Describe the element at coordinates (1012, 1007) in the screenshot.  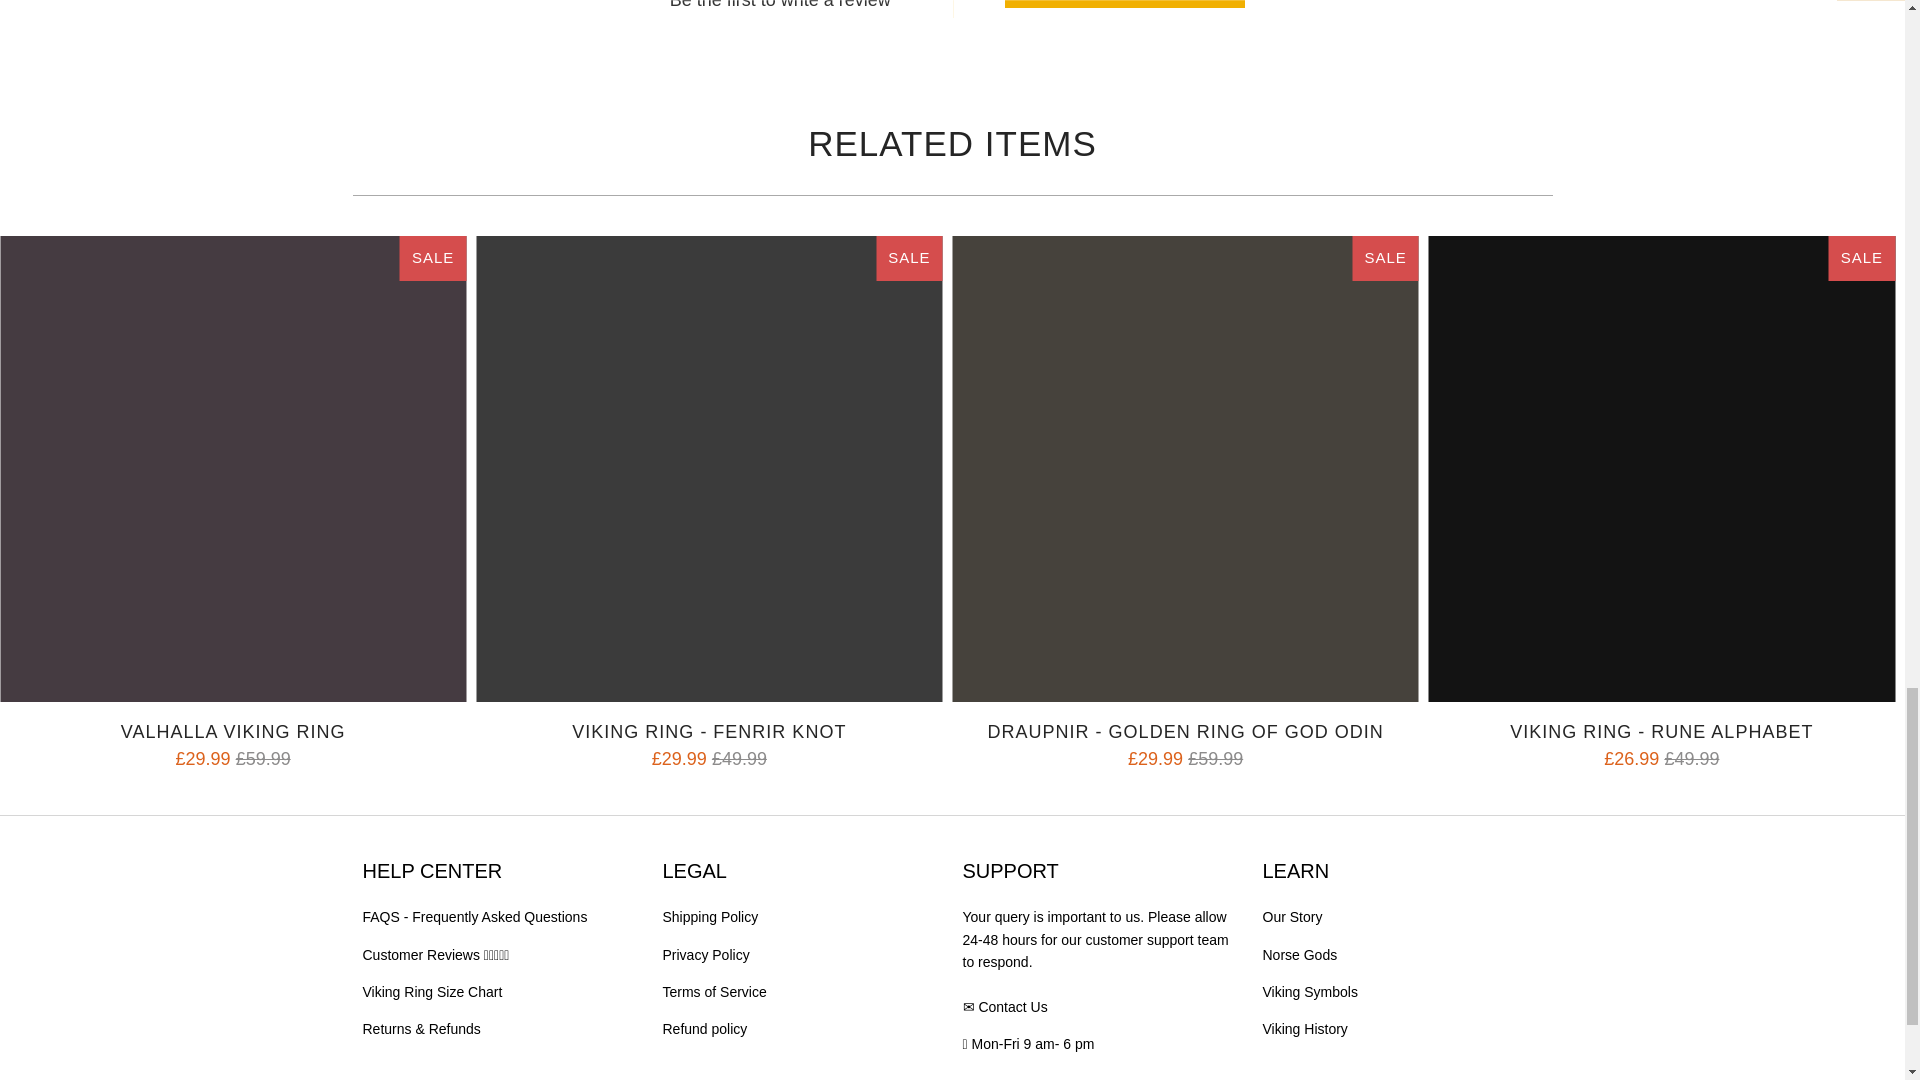
I see `Contact Us` at that location.